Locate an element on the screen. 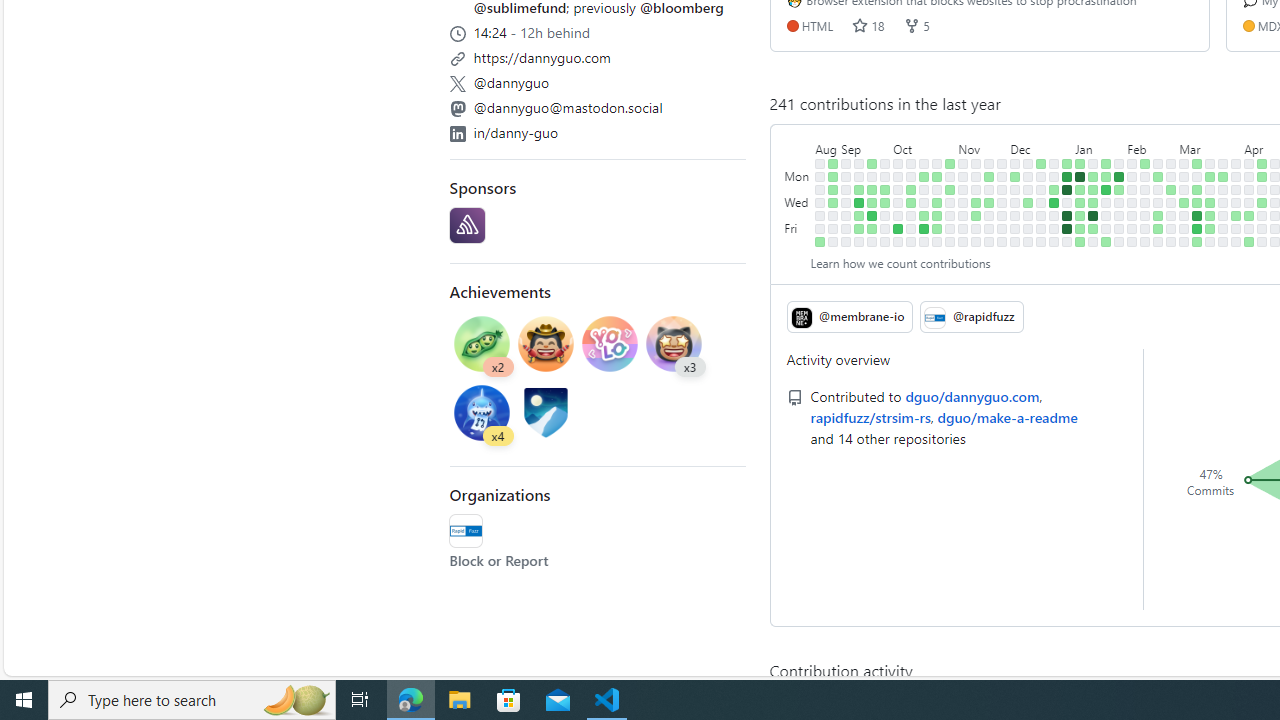 The image size is (1280, 720). 4 contributions on September 21st. is located at coordinates (872, 216).